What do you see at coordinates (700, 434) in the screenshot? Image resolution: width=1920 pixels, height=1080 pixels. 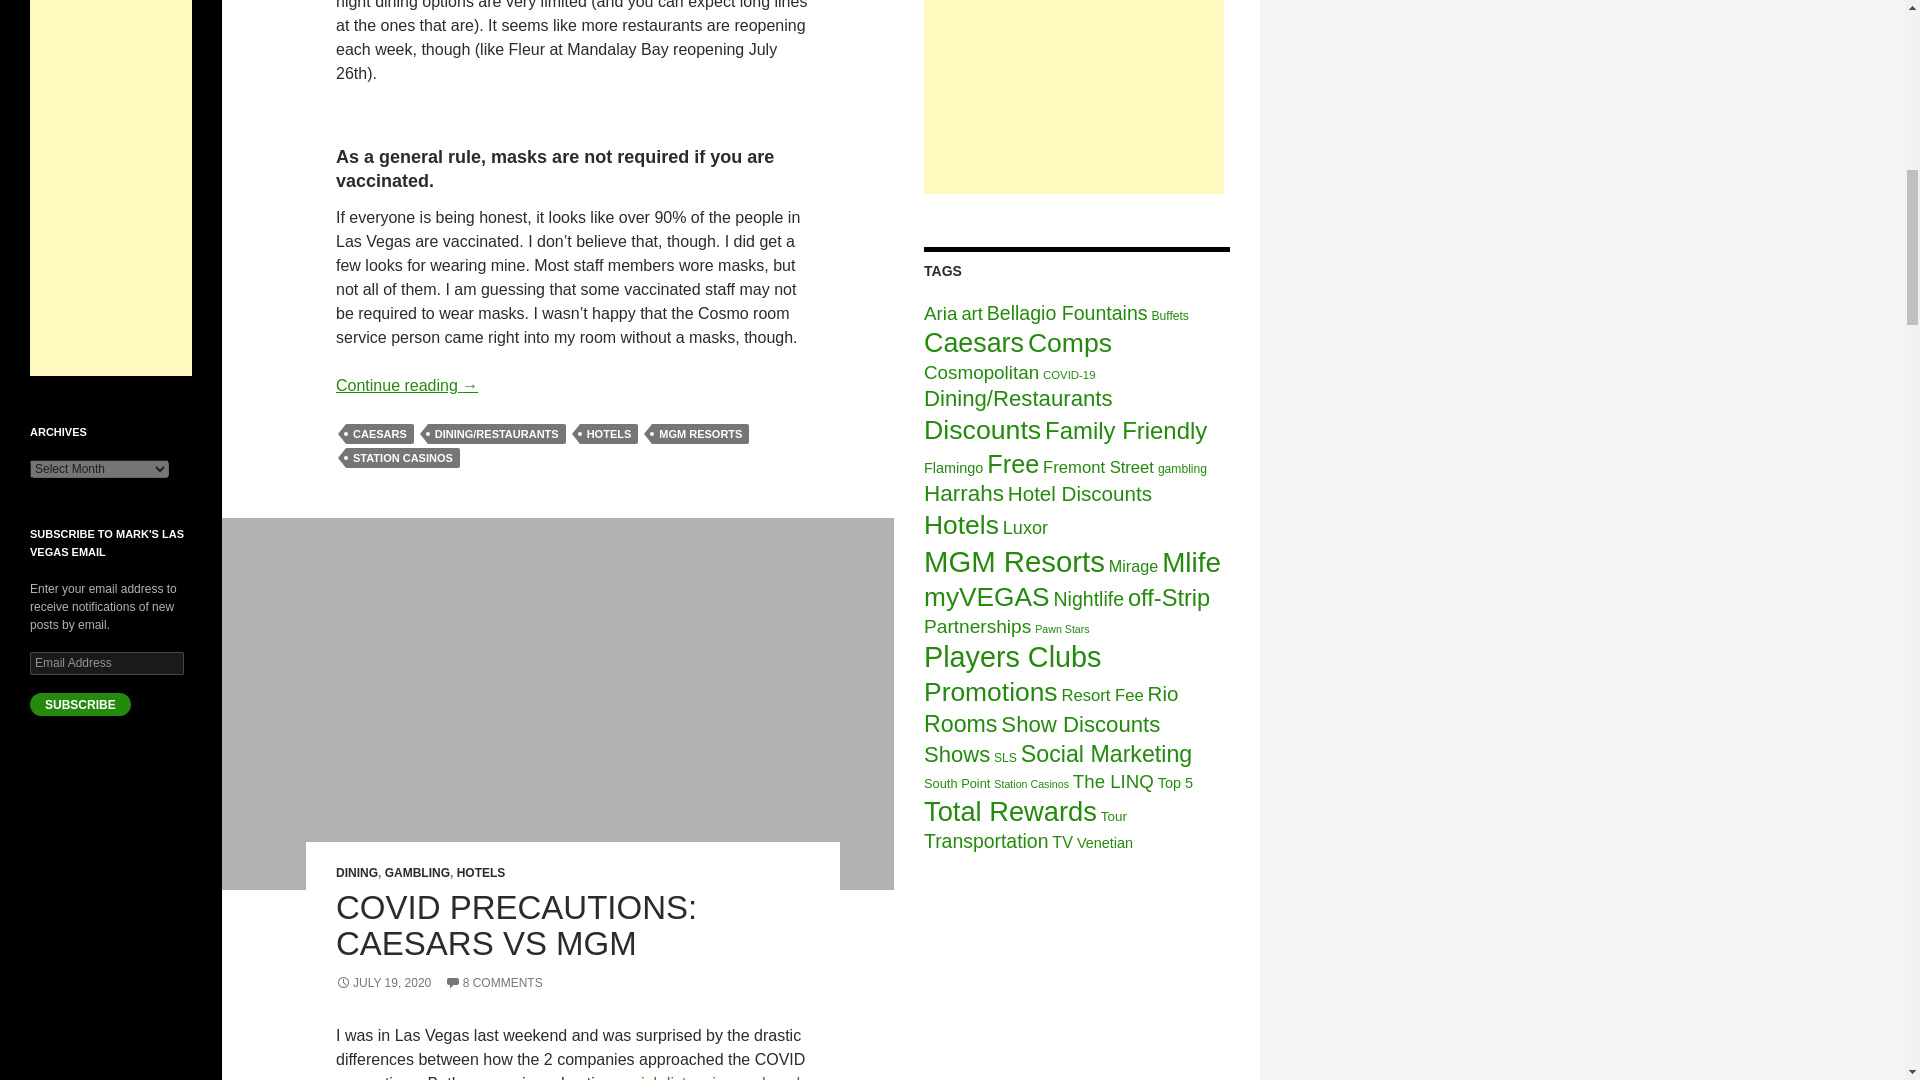 I see `MGM RESORTS` at bounding box center [700, 434].